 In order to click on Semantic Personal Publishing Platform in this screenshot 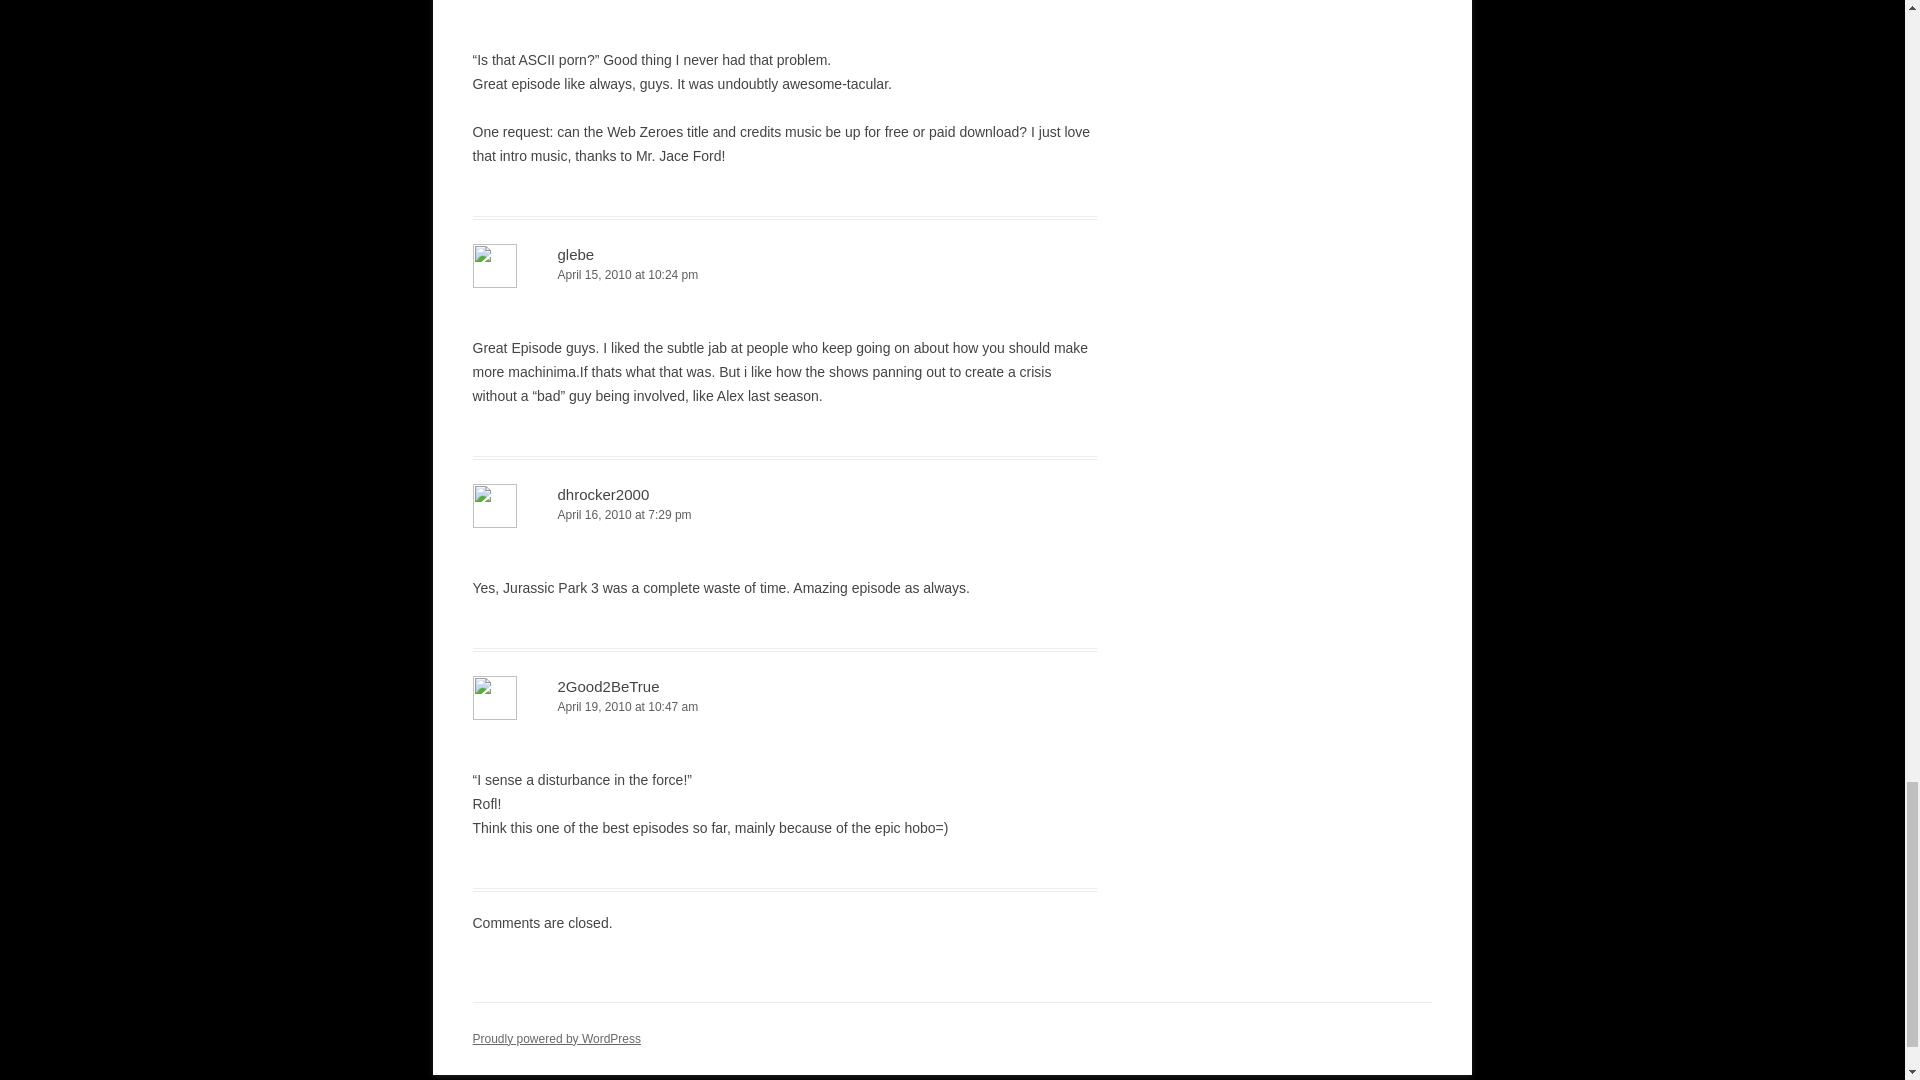, I will do `click(556, 1039)`.